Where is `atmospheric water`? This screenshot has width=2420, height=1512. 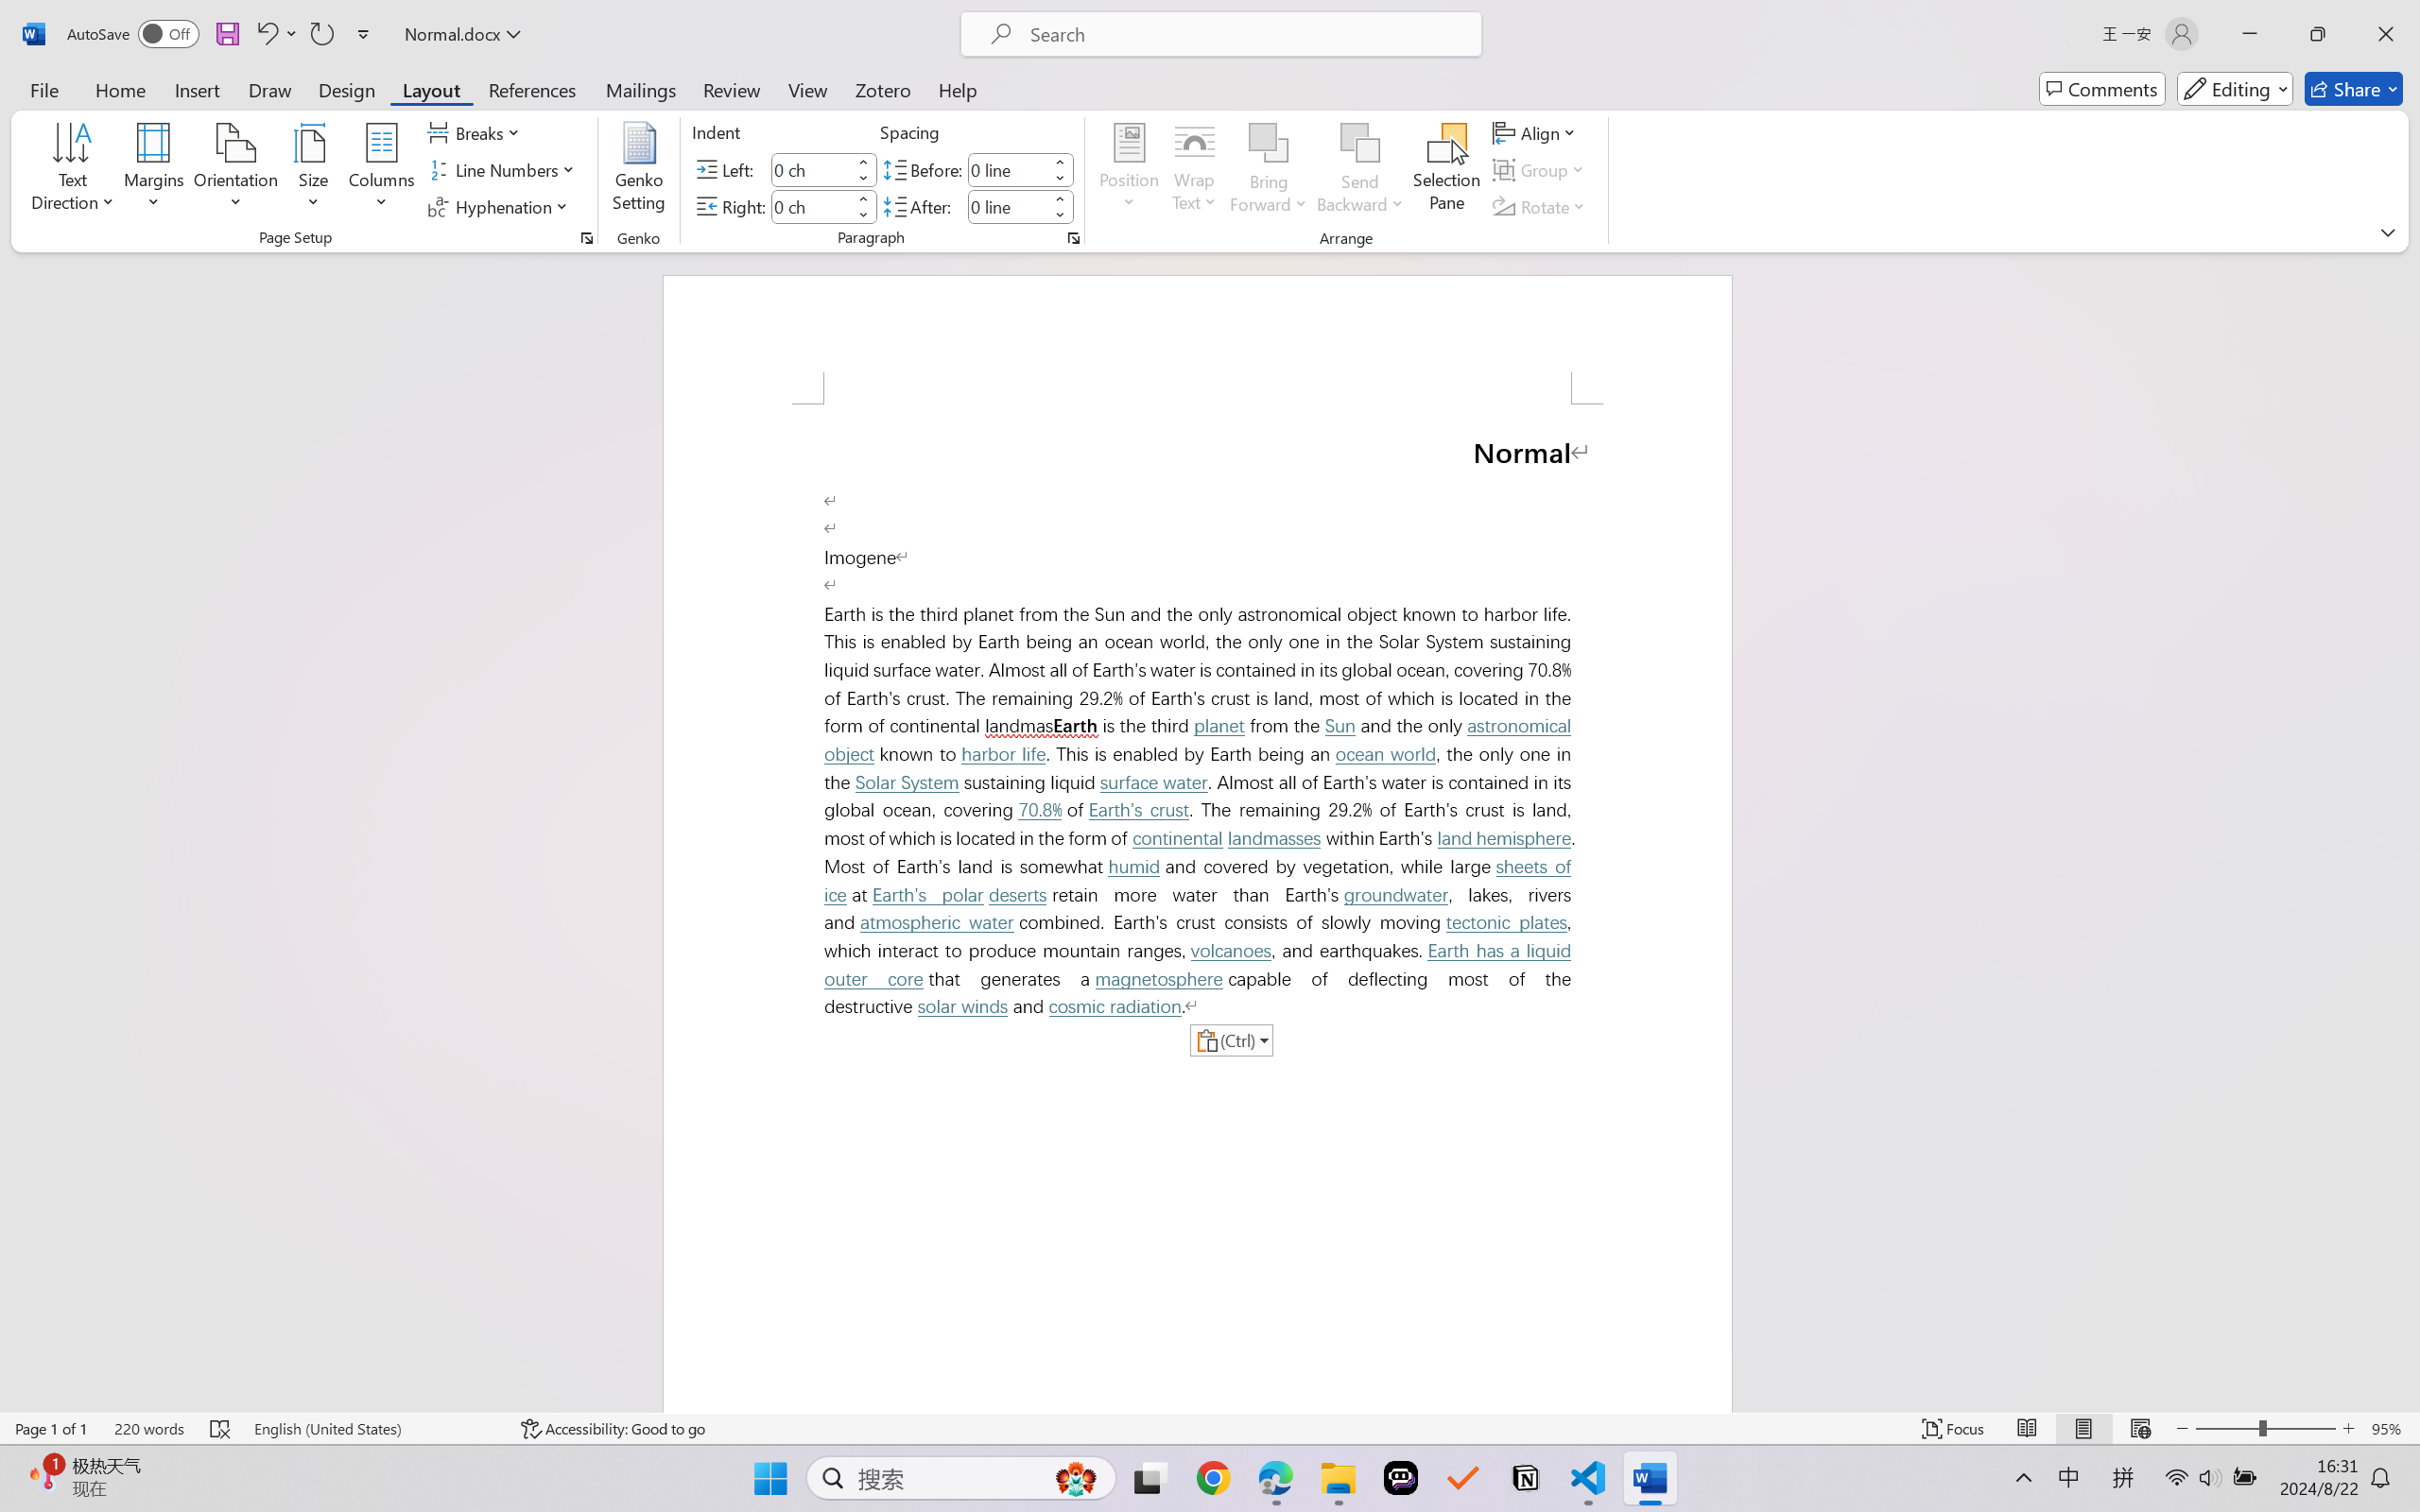 atmospheric water is located at coordinates (936, 922).